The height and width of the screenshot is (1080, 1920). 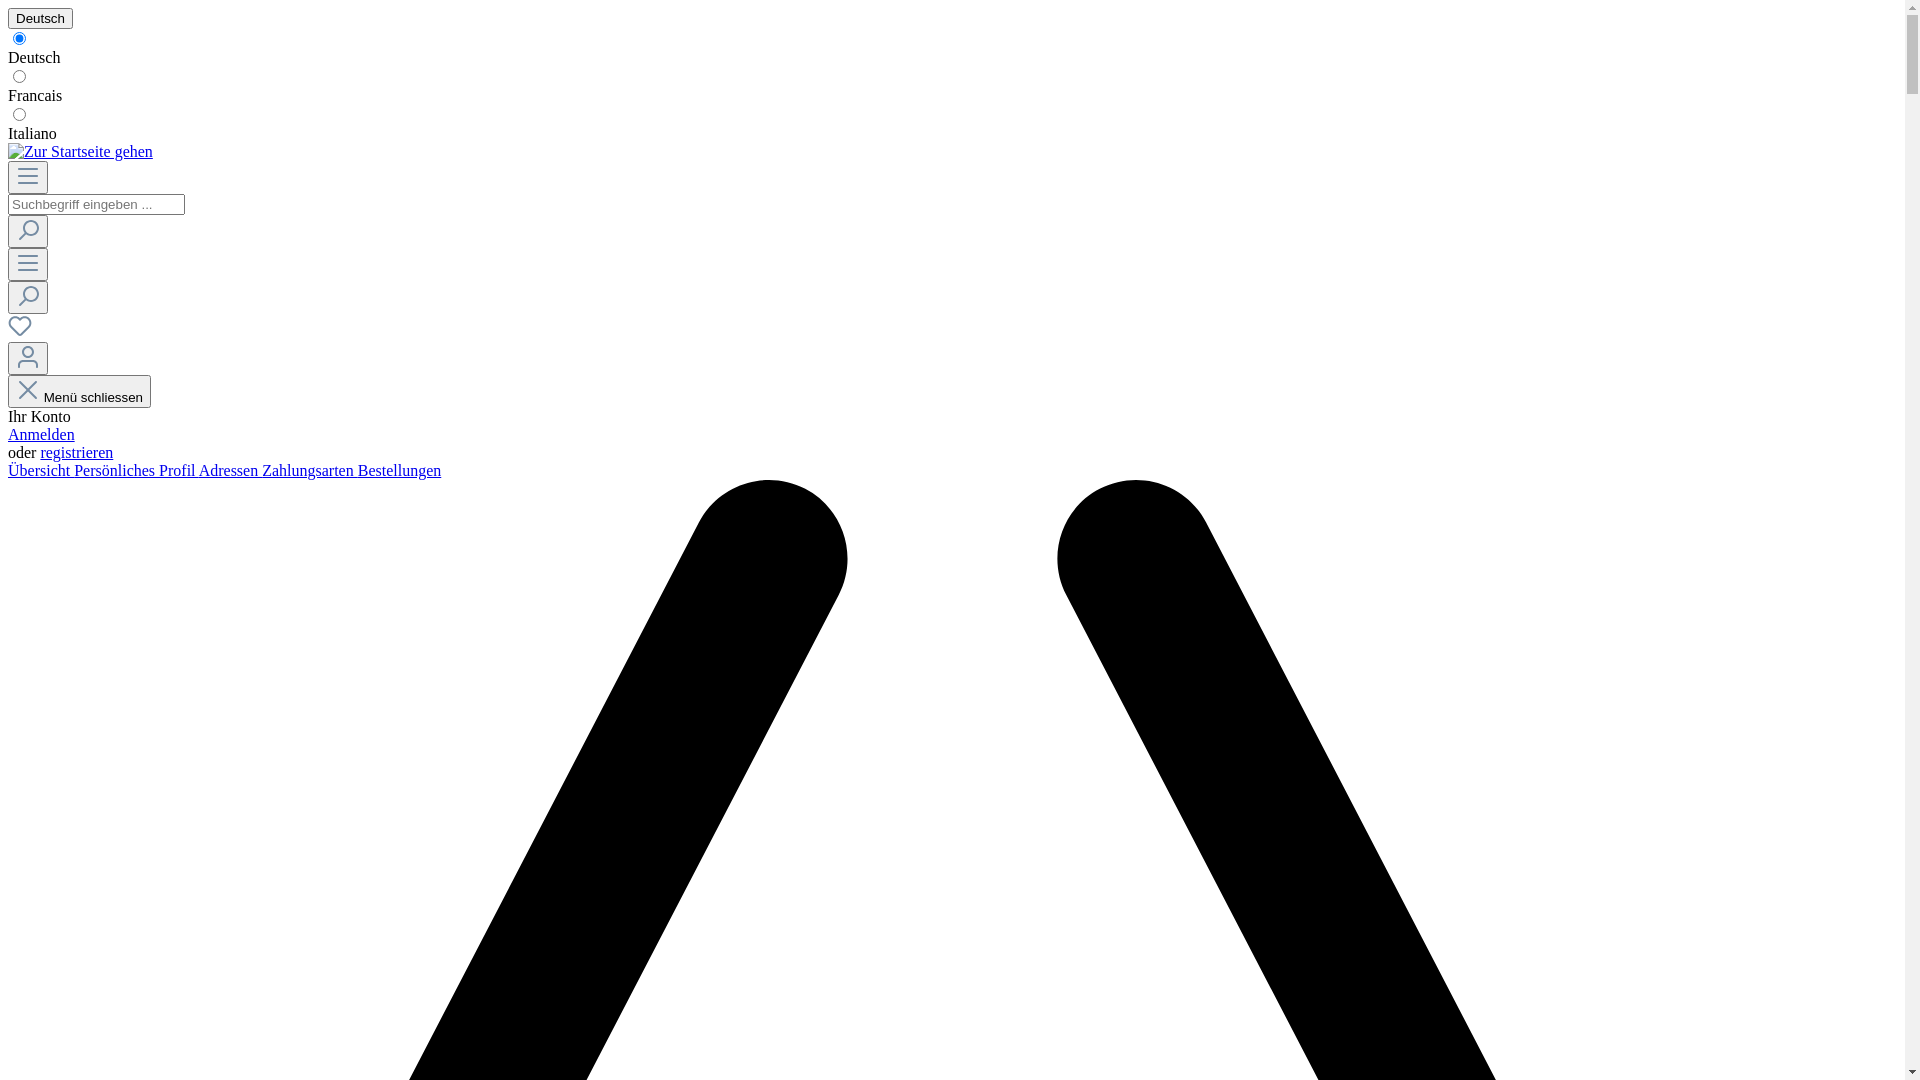 What do you see at coordinates (400, 470) in the screenshot?
I see `Bestellungen` at bounding box center [400, 470].